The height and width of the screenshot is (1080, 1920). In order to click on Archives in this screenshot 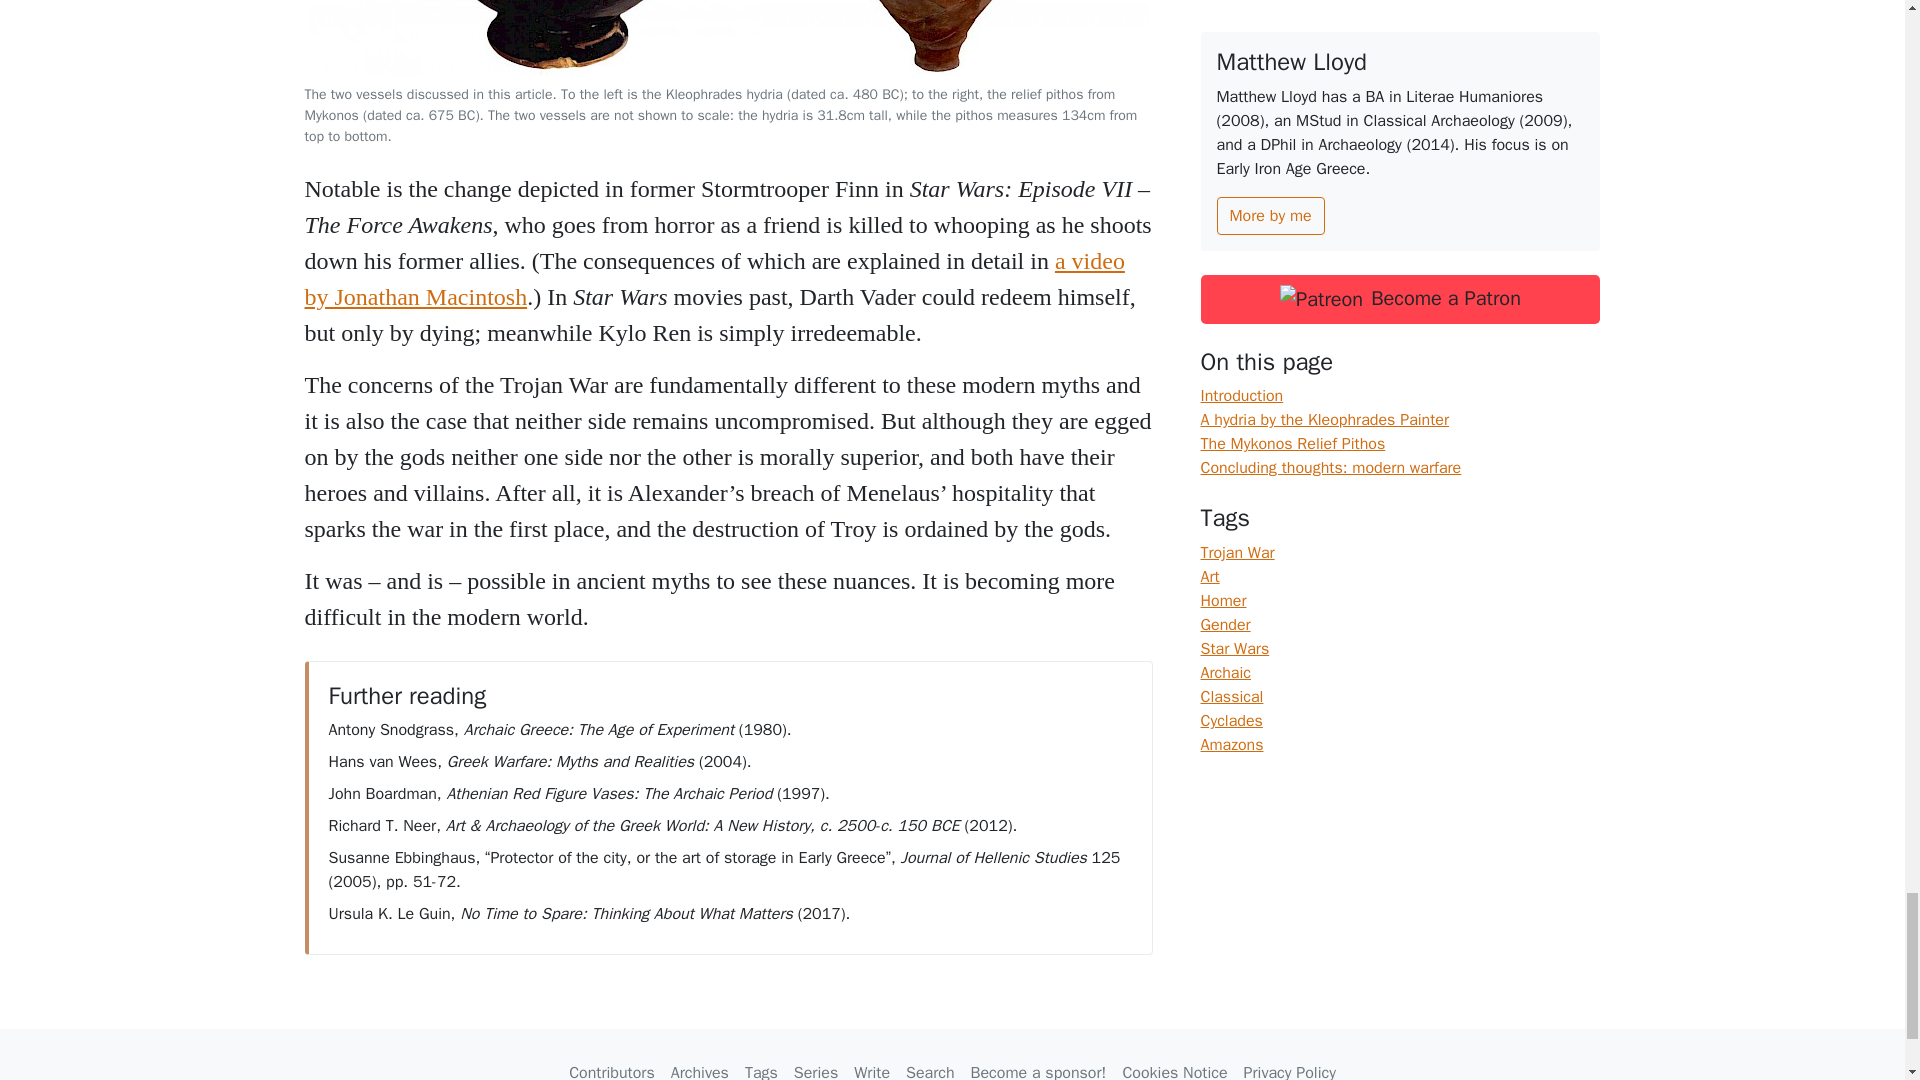, I will do `click(700, 1066)`.